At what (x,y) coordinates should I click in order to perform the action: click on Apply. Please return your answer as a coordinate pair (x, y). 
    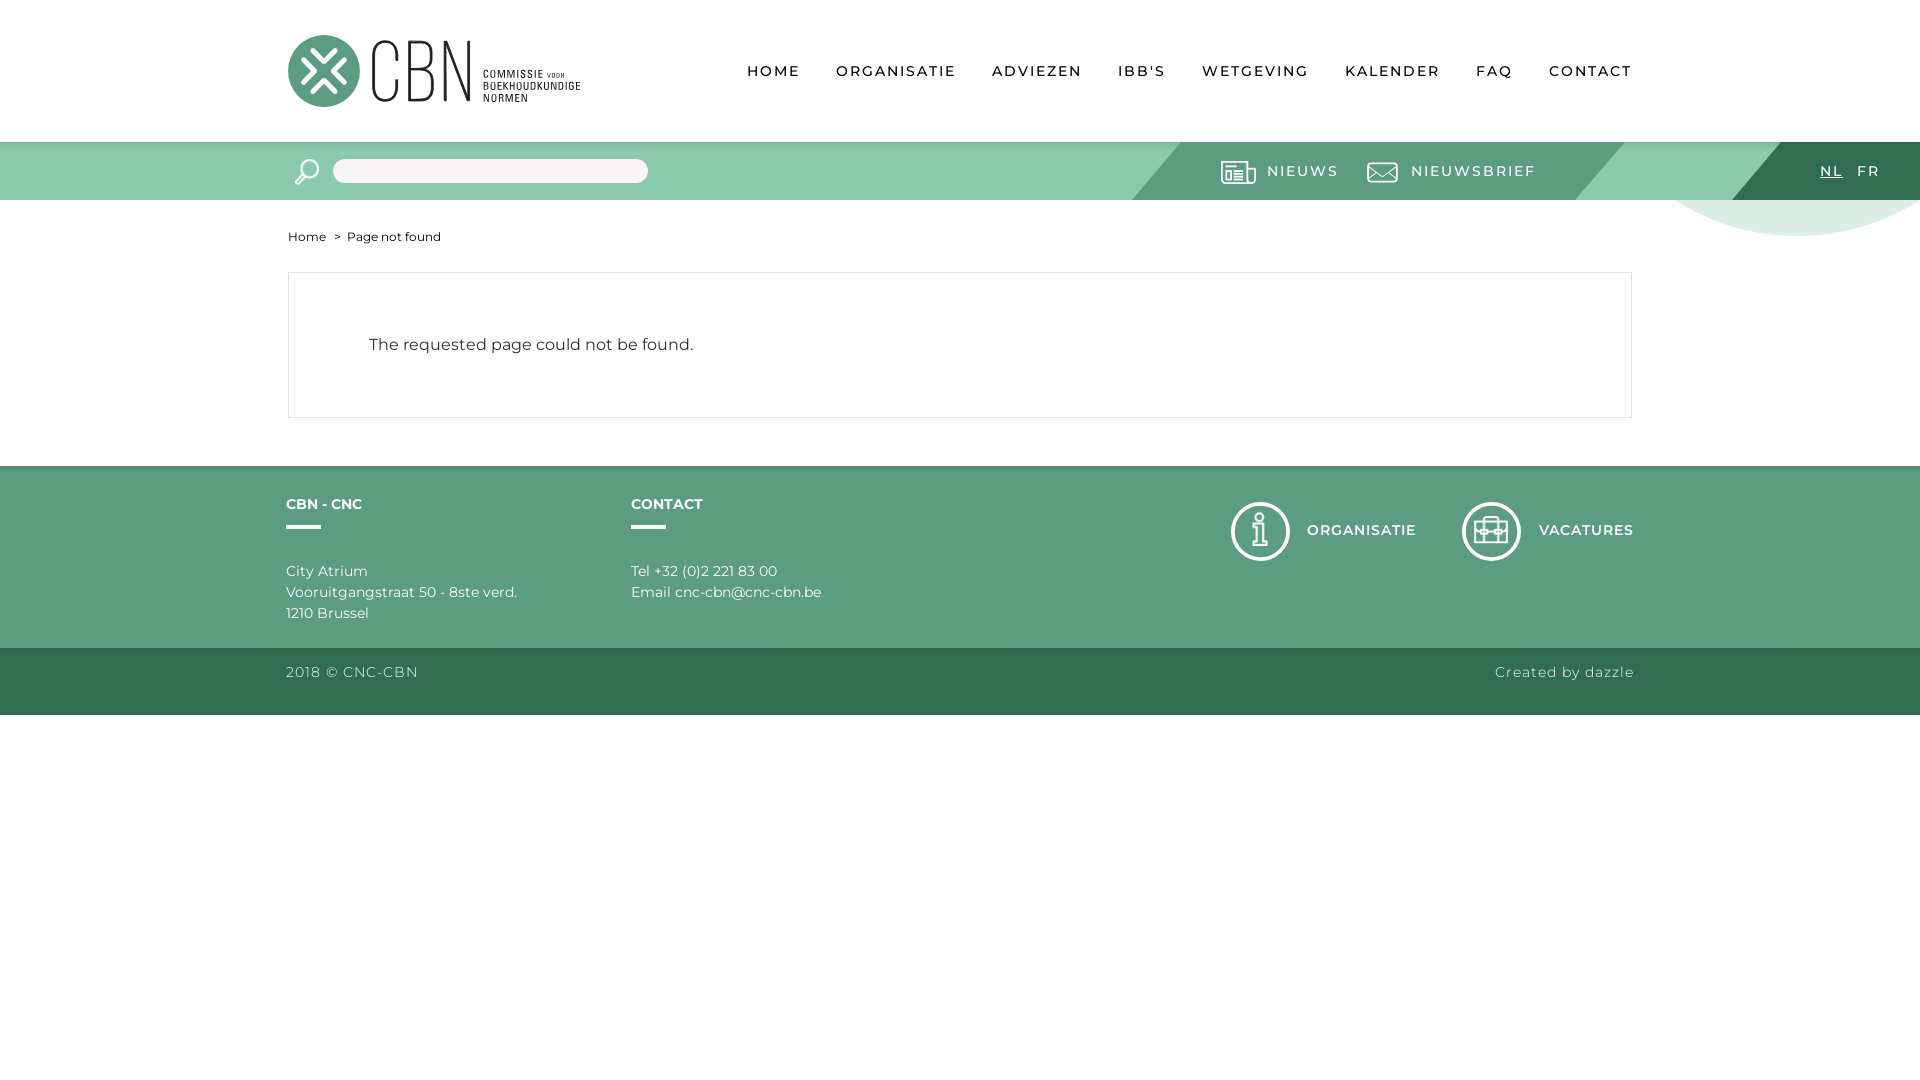
    Looking at the image, I should click on (306, 172).